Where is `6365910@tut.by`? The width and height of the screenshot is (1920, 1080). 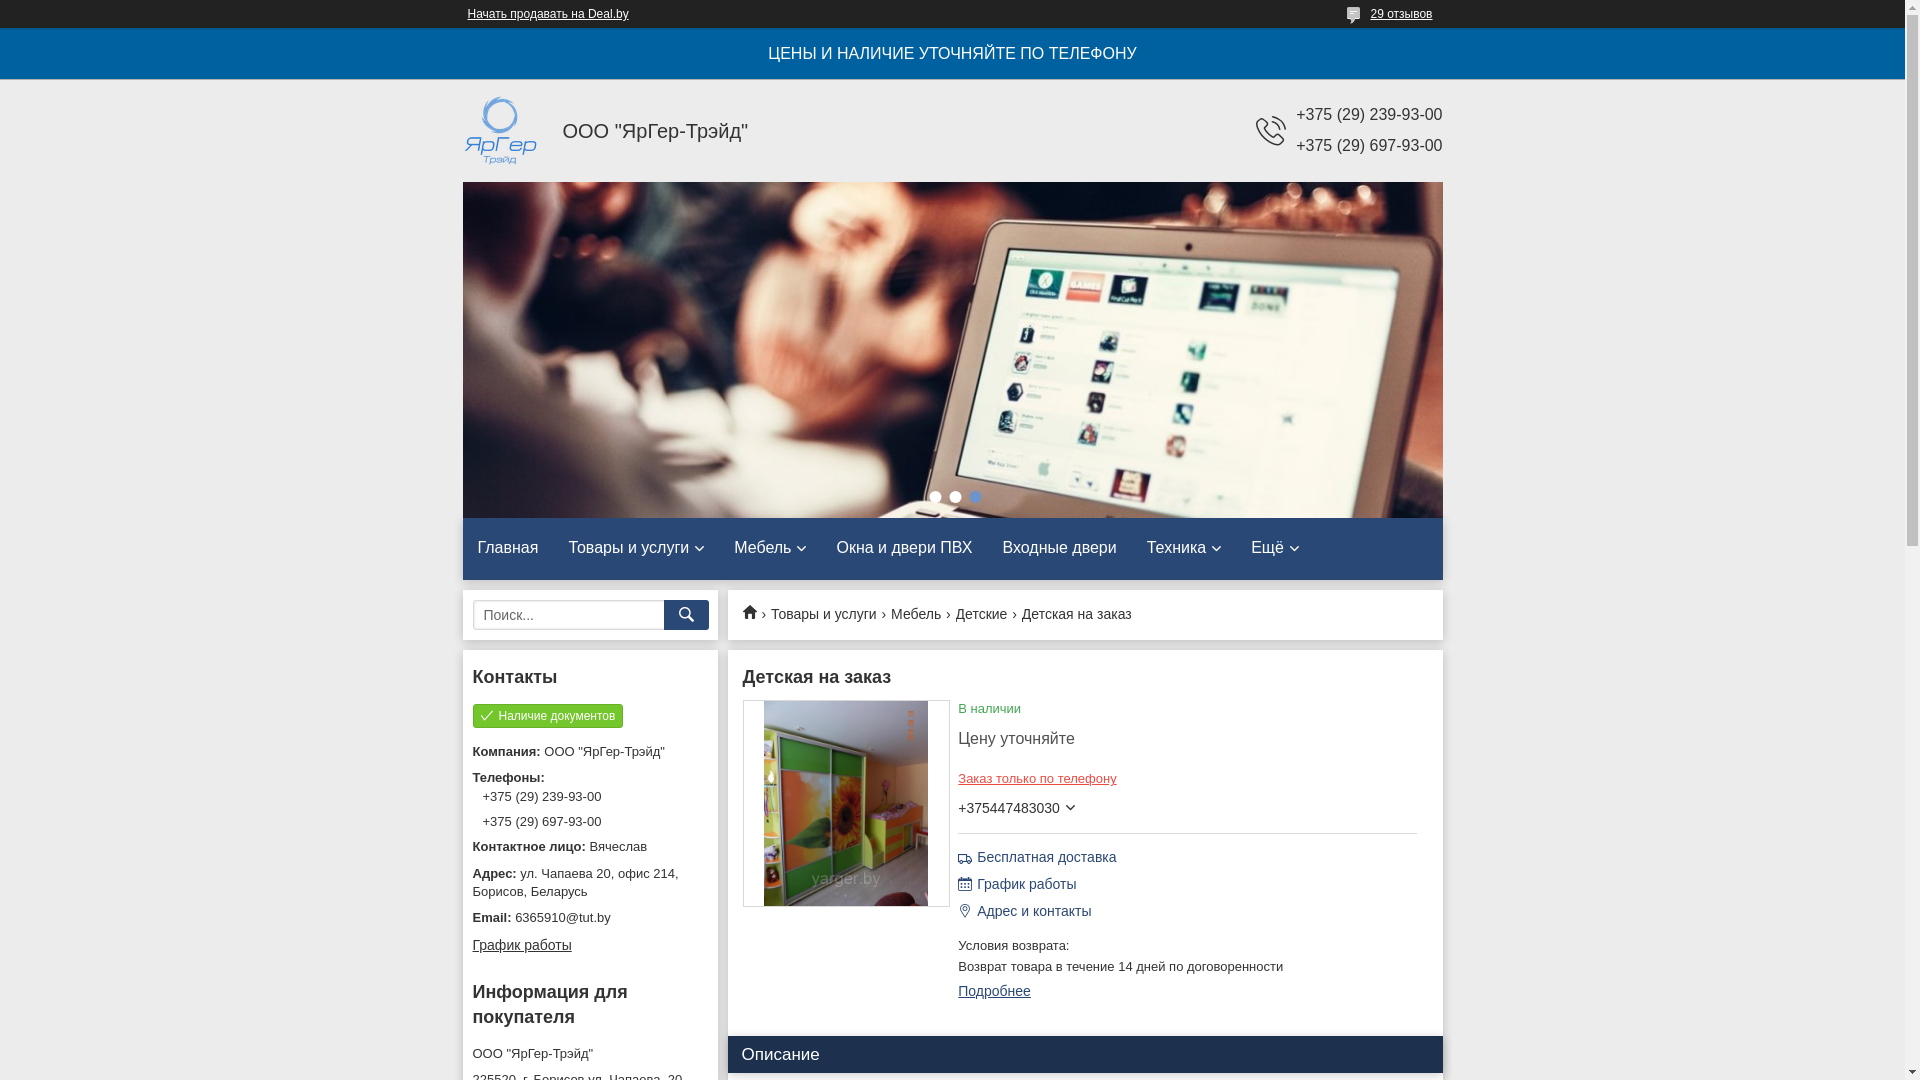
6365910@tut.by is located at coordinates (590, 918).